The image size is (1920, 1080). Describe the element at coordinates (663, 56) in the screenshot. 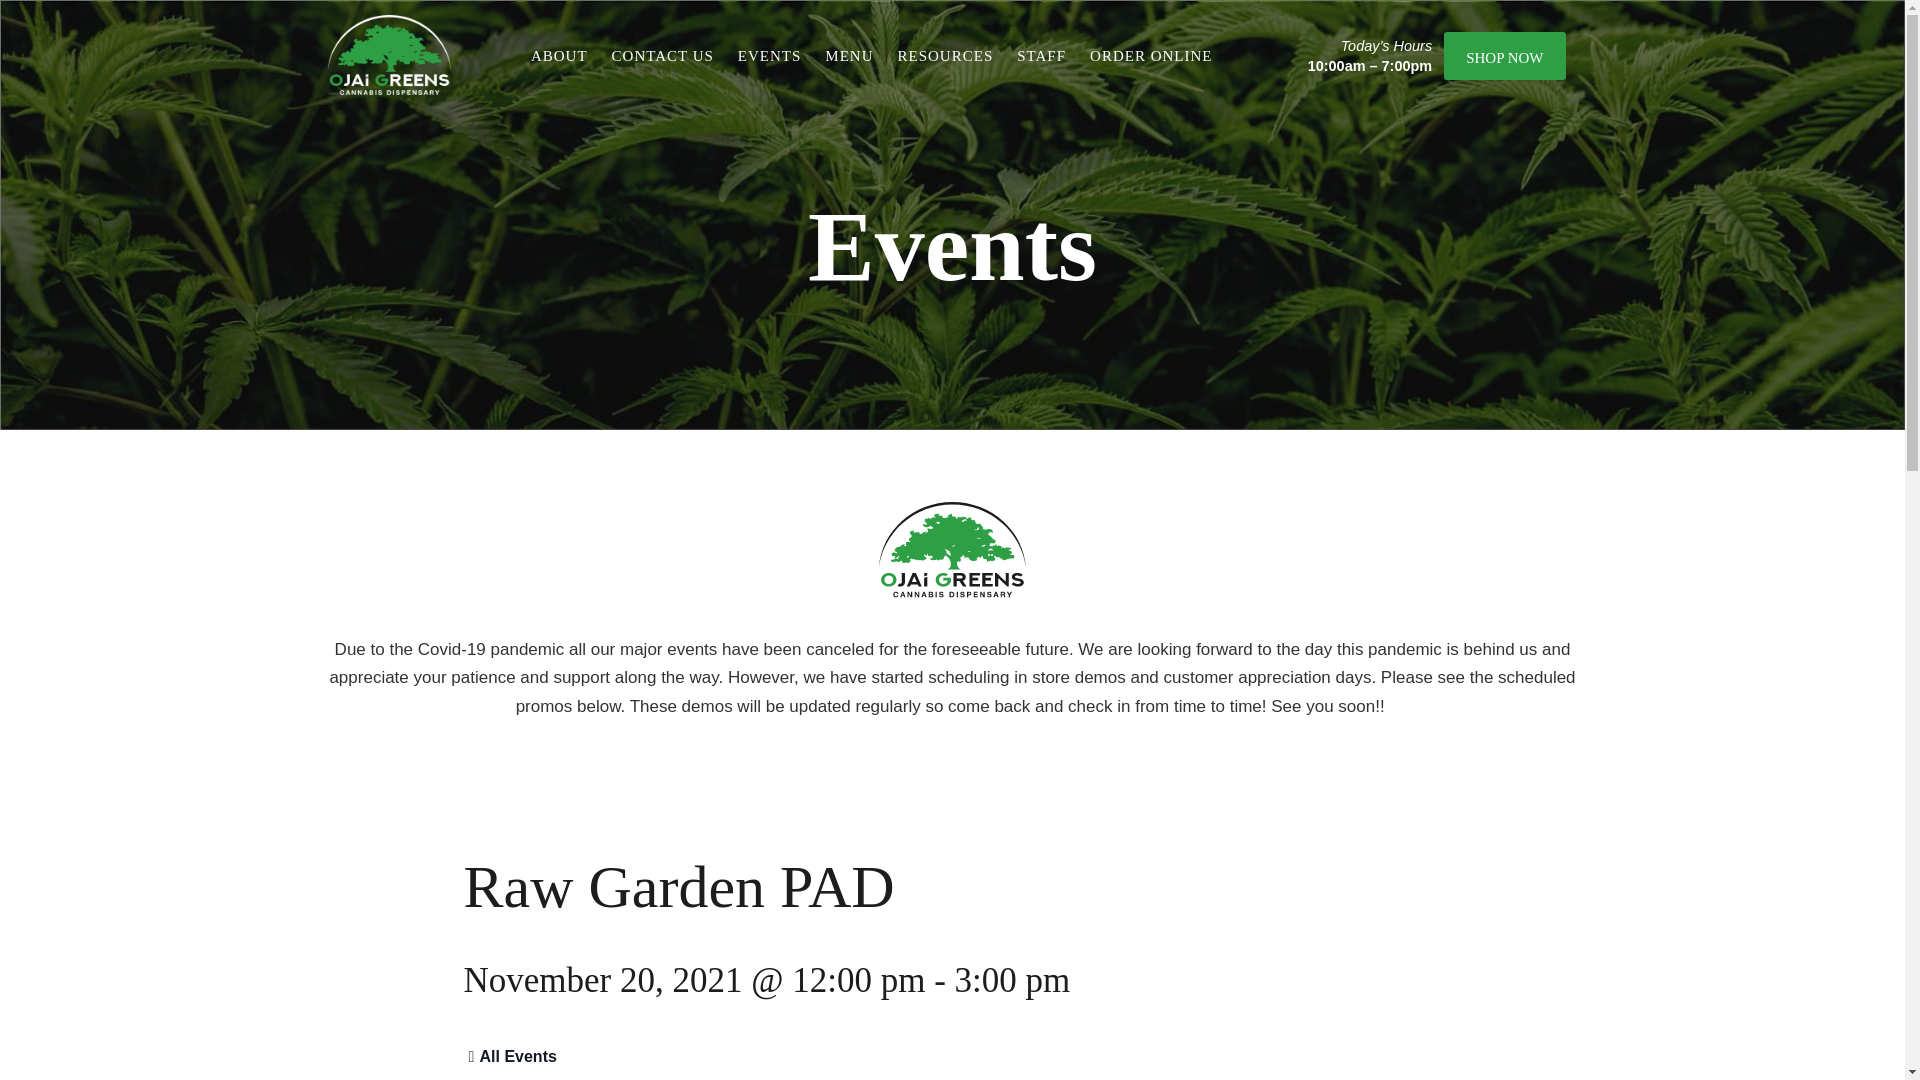

I see `CONTACT US` at that location.